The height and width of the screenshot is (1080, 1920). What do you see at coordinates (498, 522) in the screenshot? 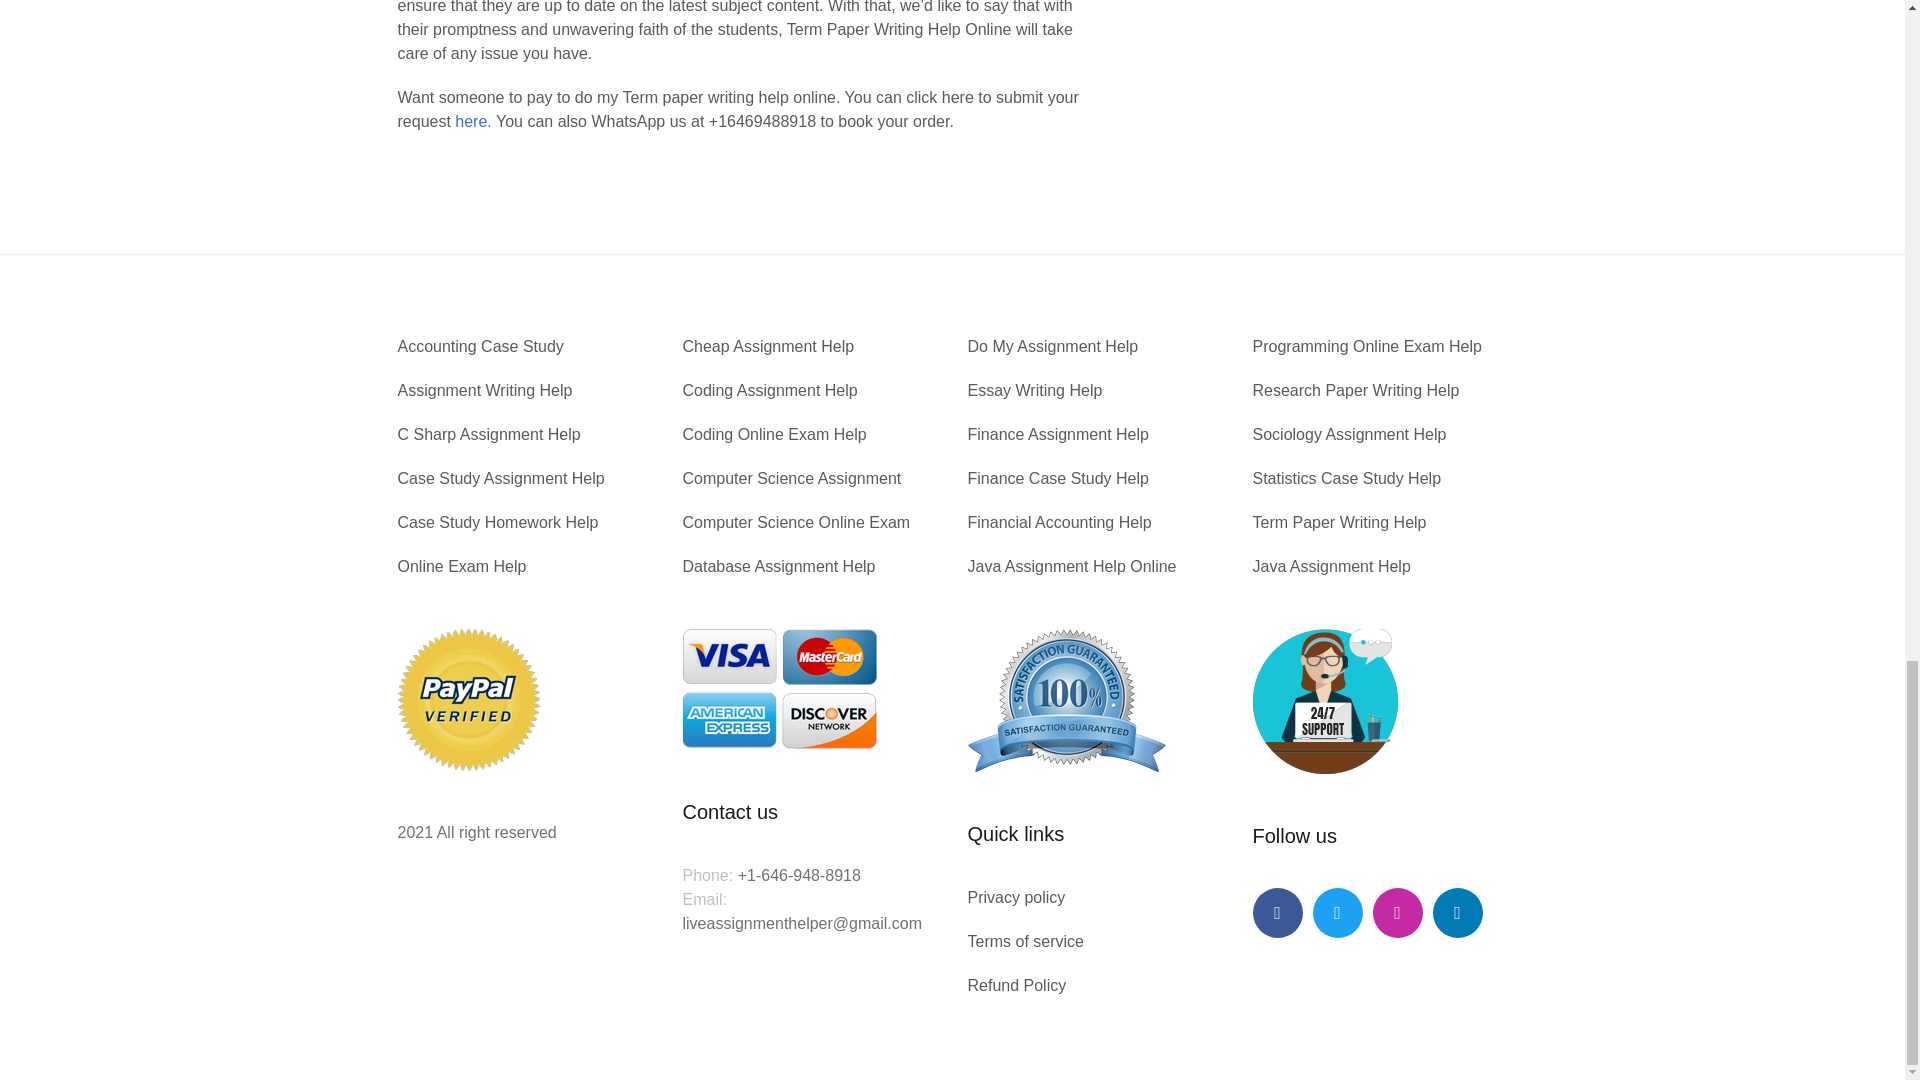
I see `Case Study Homework Help` at bounding box center [498, 522].